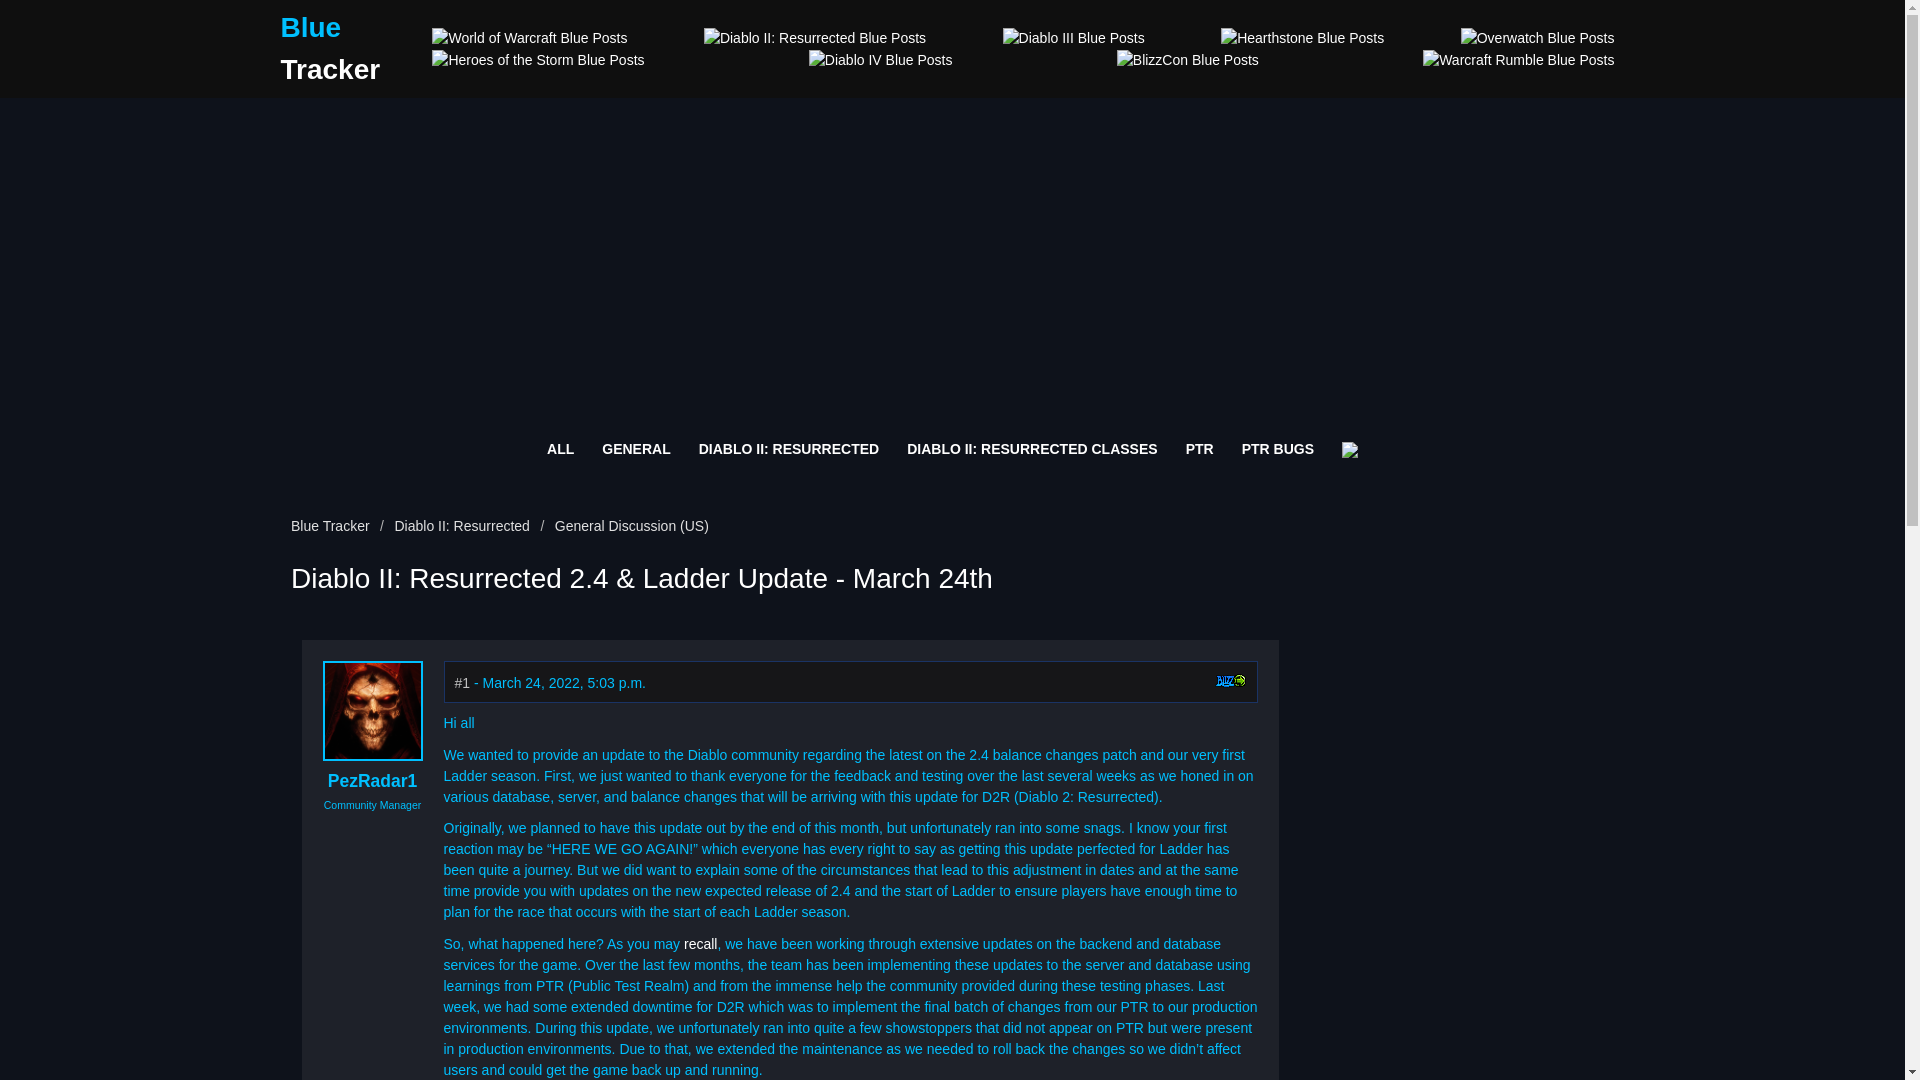 The height and width of the screenshot is (1080, 1920). I want to click on Blue Tracker, so click(336, 526).